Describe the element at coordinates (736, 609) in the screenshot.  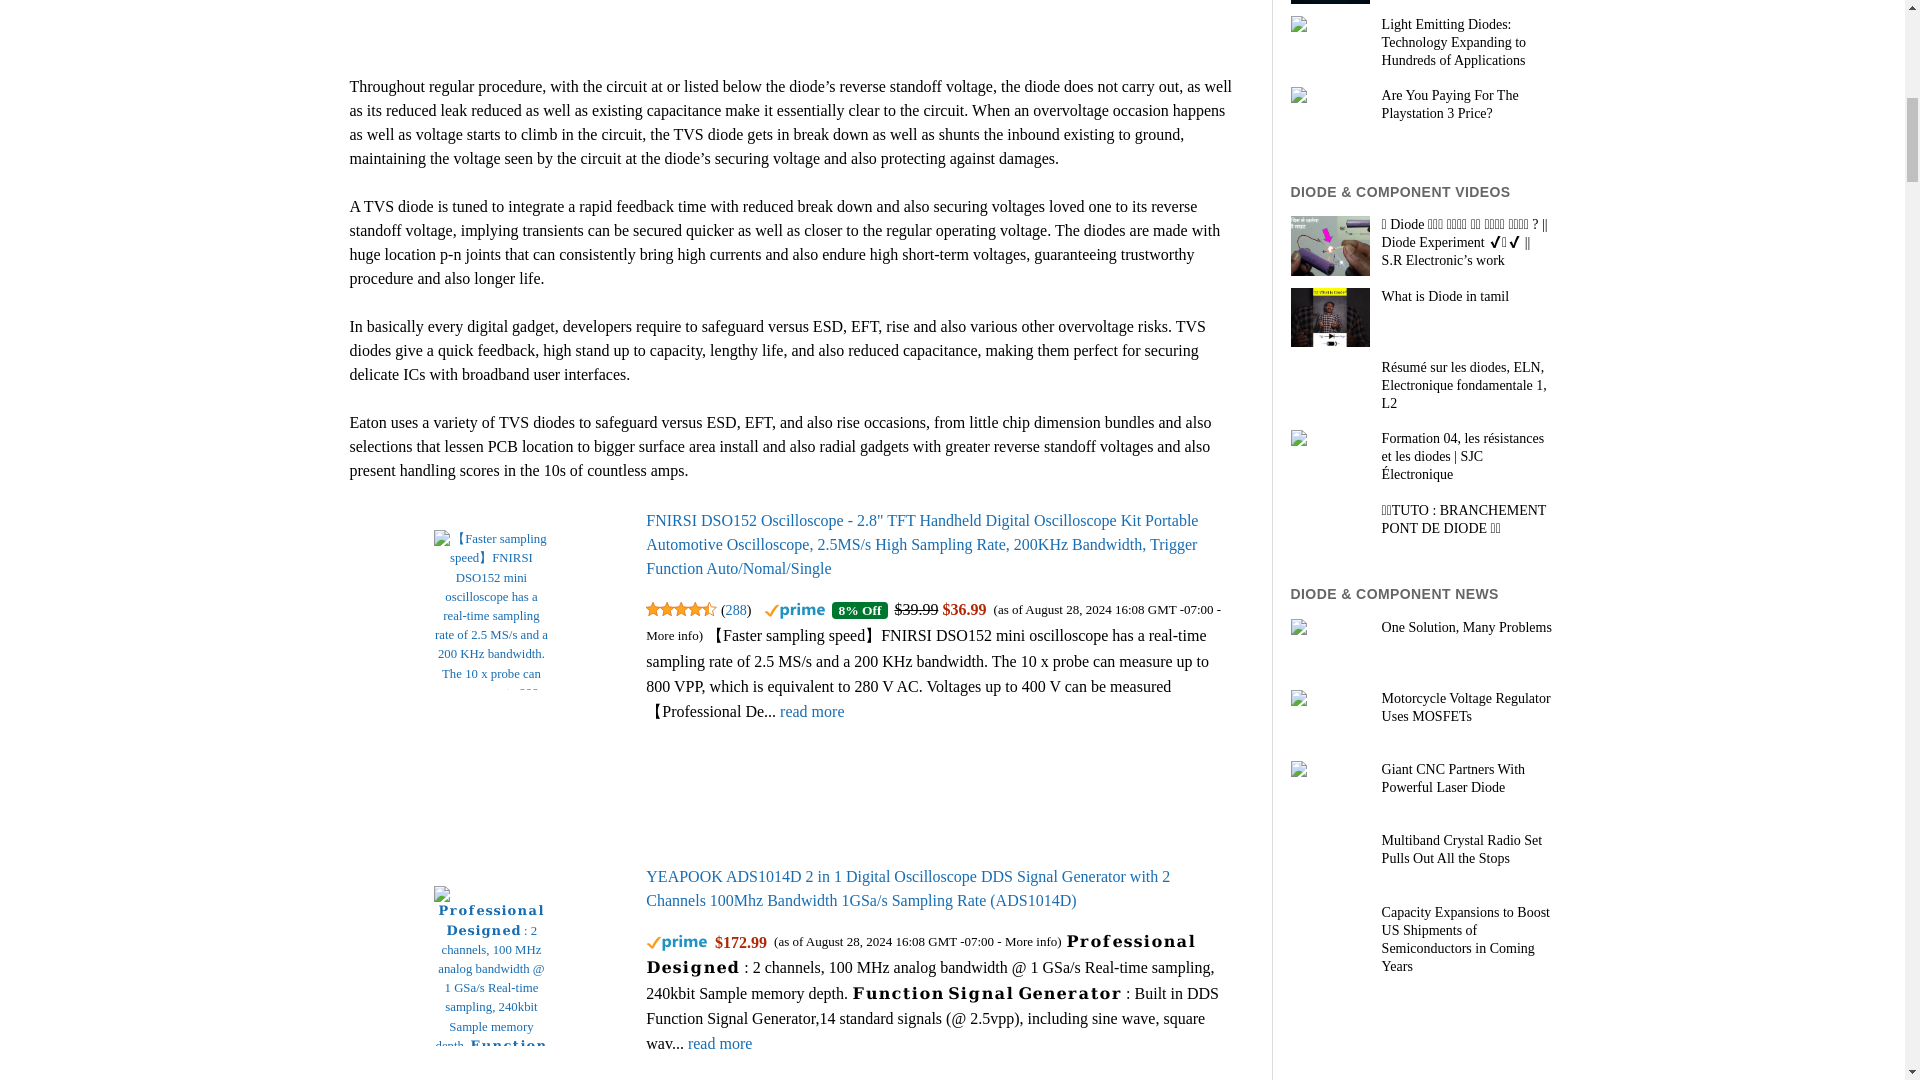
I see `288` at that location.